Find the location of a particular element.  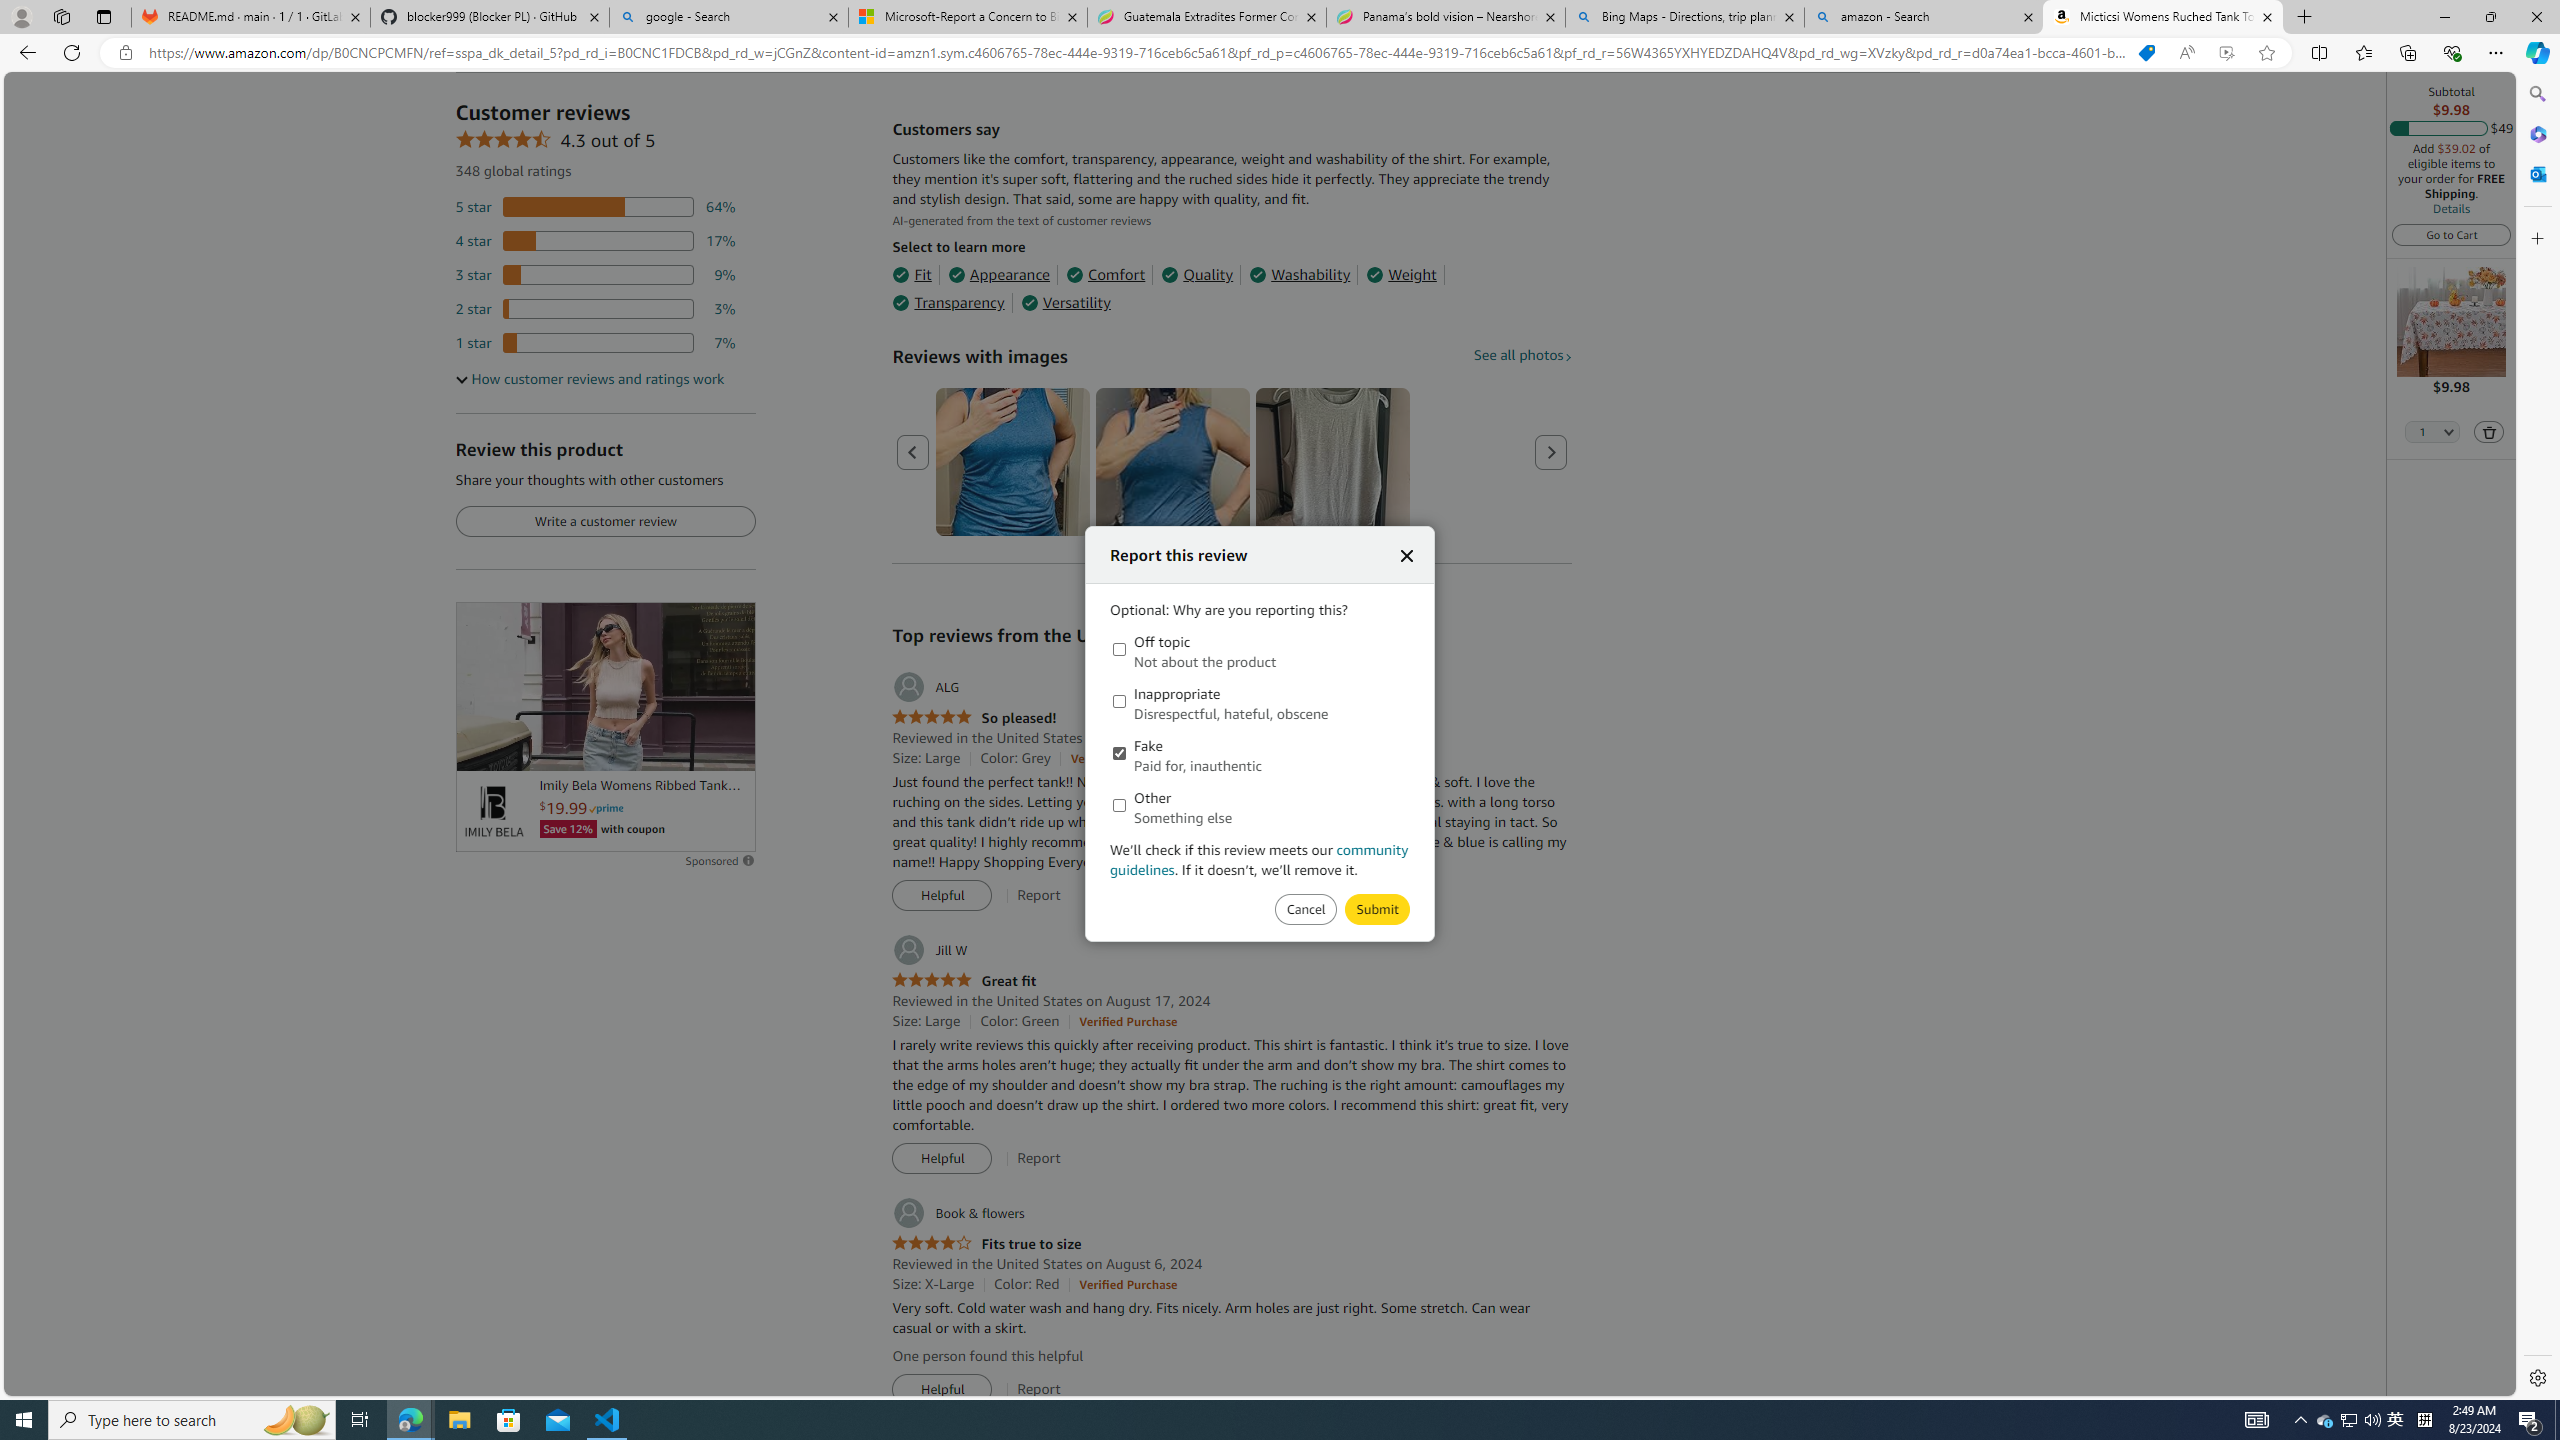

Previous page is located at coordinates (912, 451).